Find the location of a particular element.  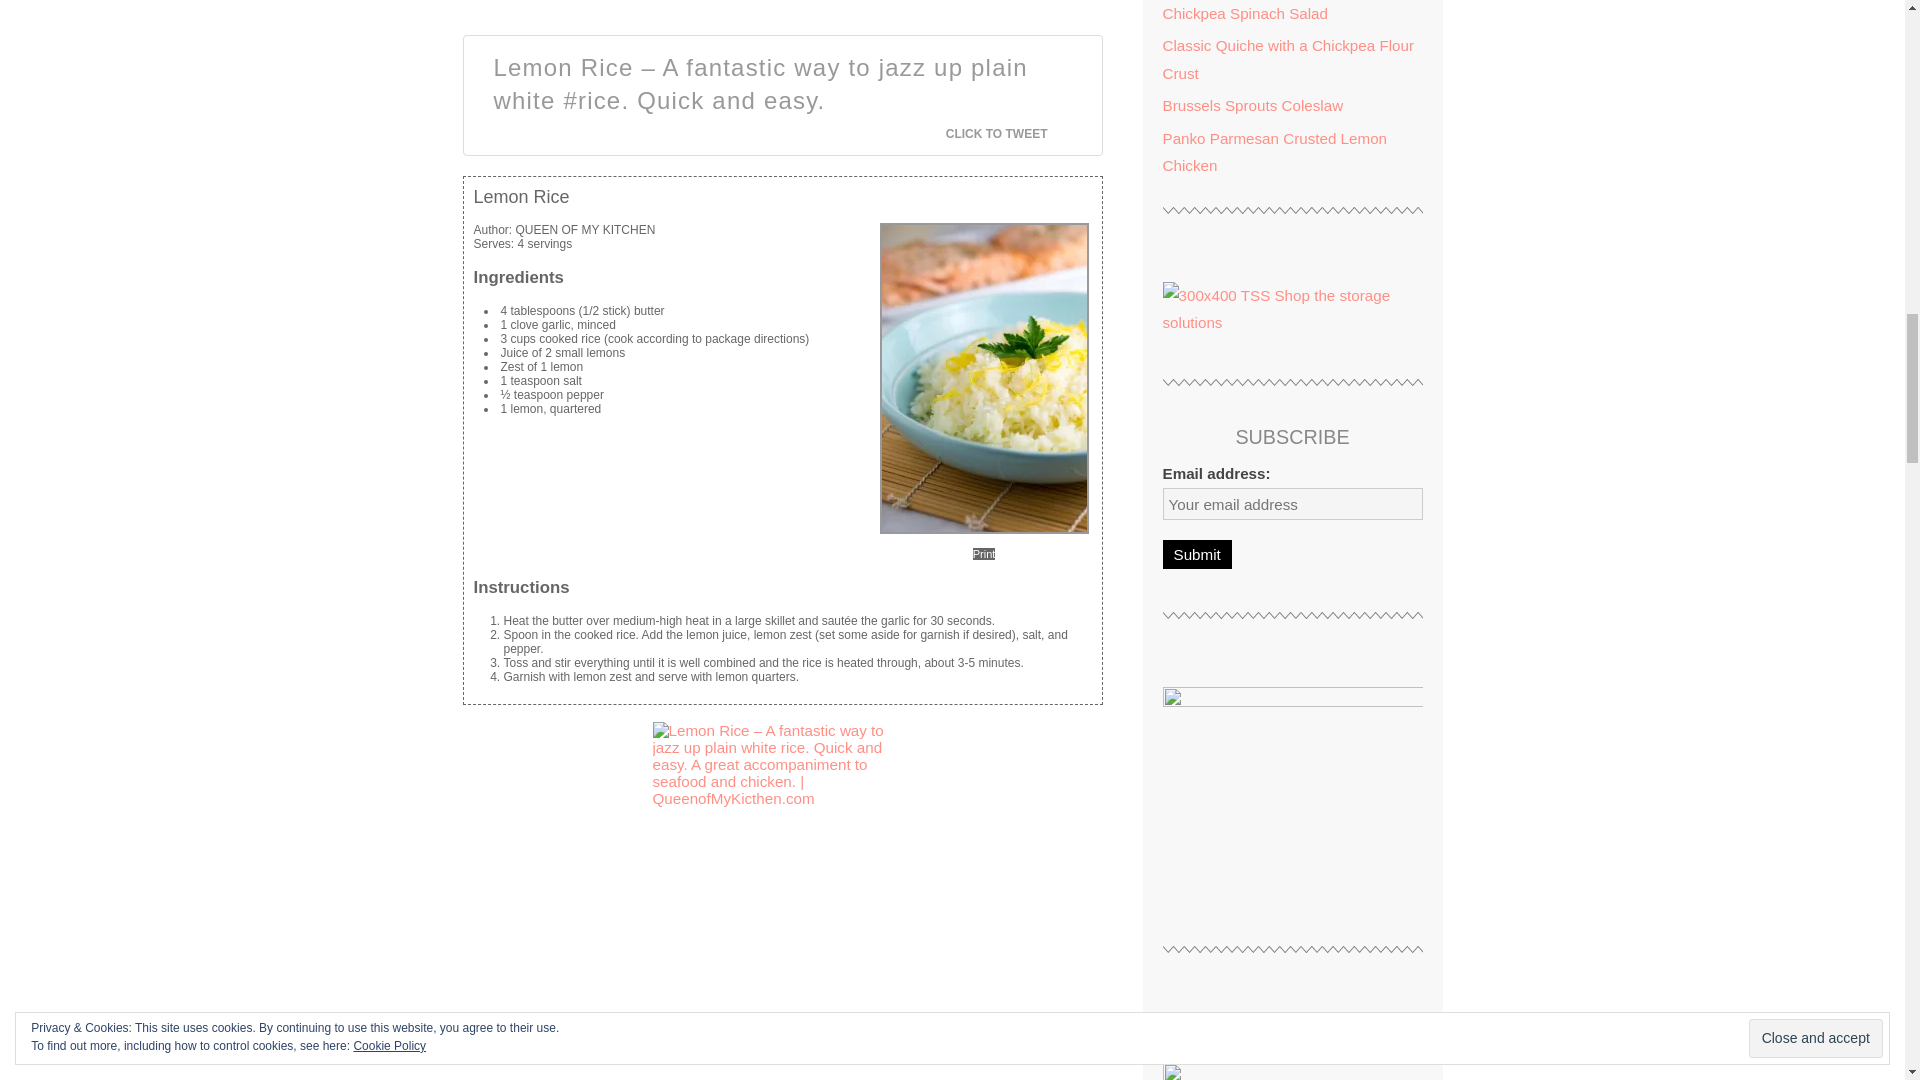

CLICK TO TWEET is located at coordinates (1008, 134).